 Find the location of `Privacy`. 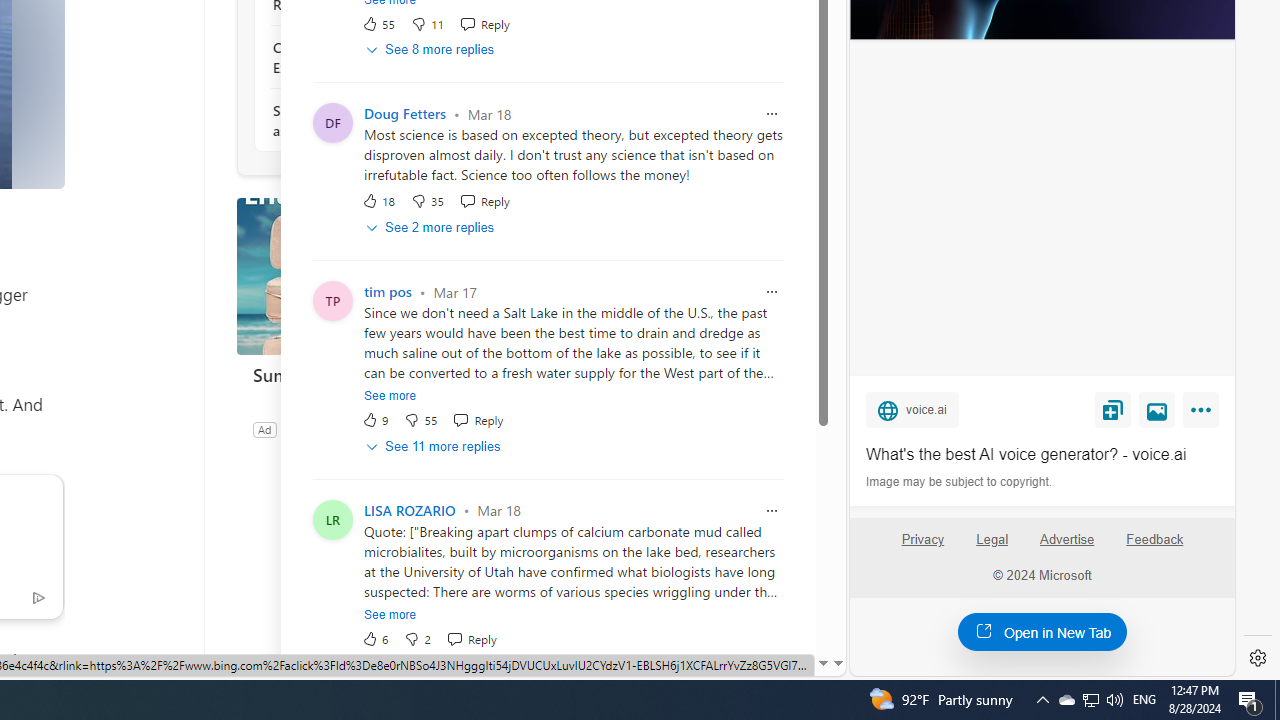

Privacy is located at coordinates (922, 547).